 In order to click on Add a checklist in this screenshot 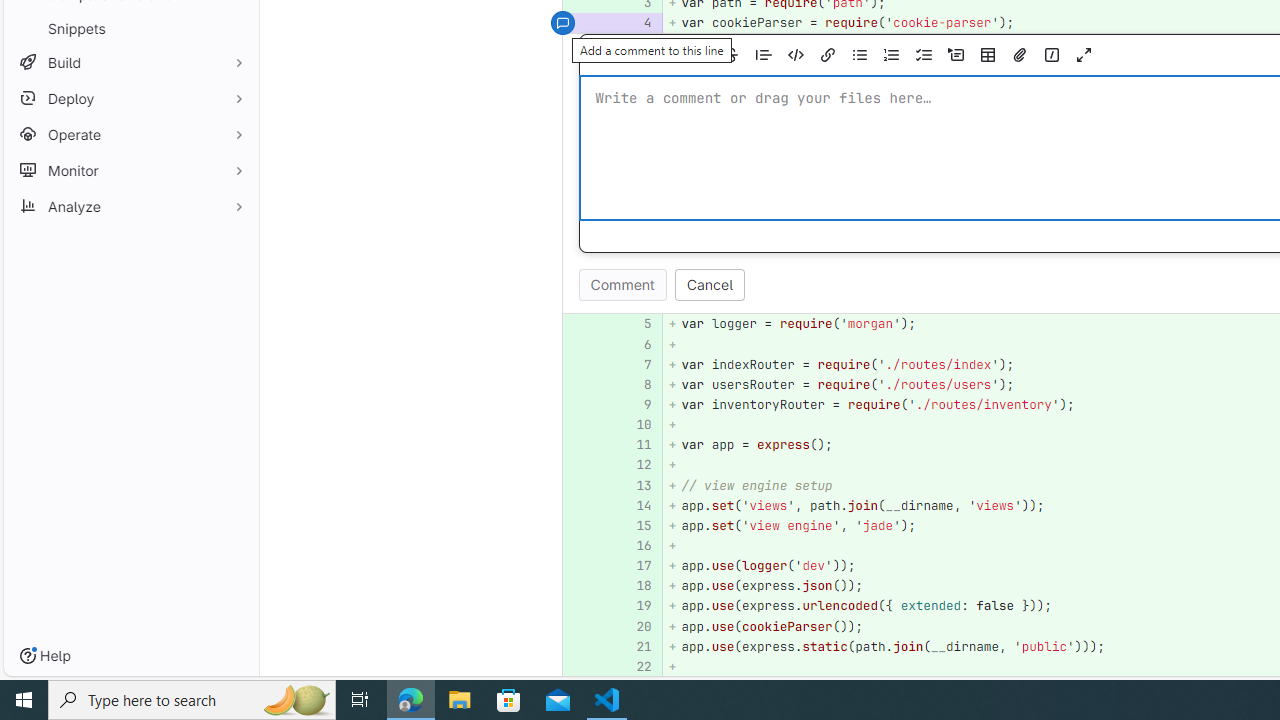, I will do `click(923, 55)`.